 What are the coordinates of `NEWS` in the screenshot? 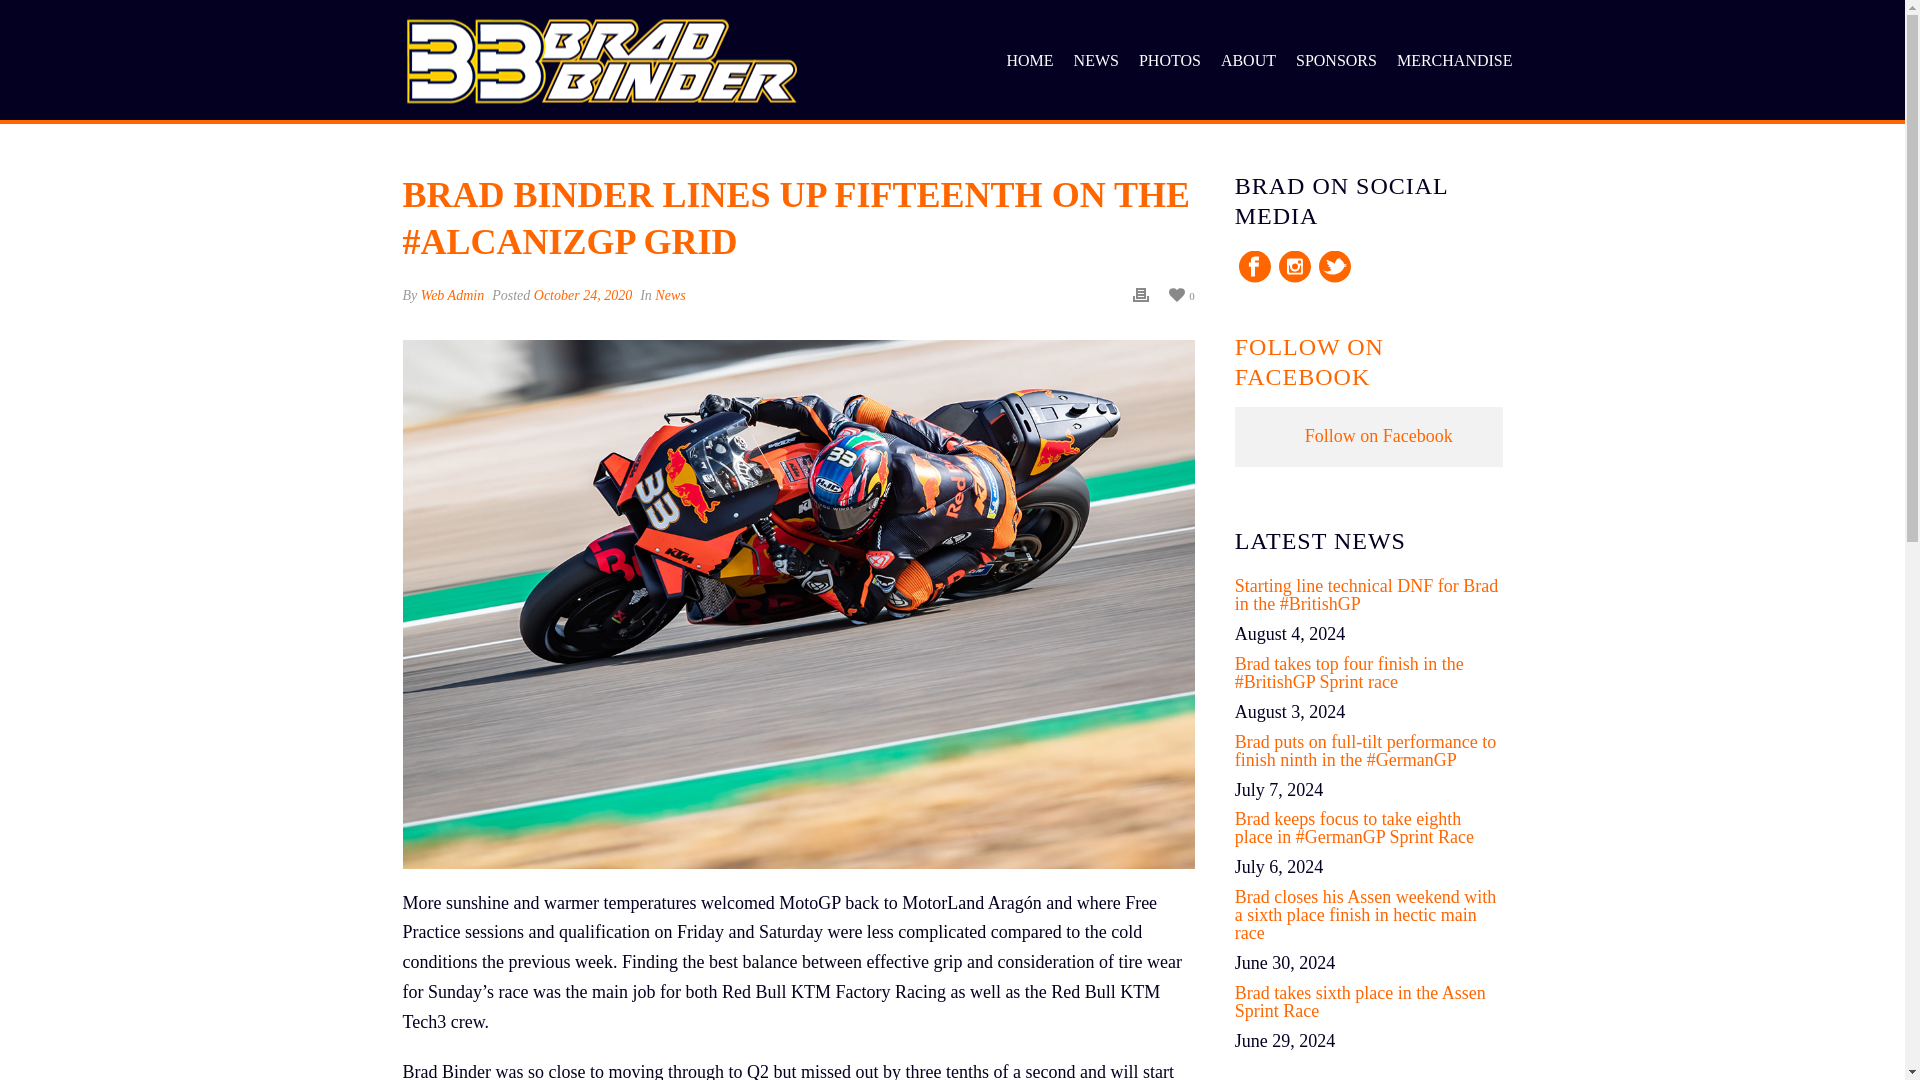 It's located at (1096, 62).